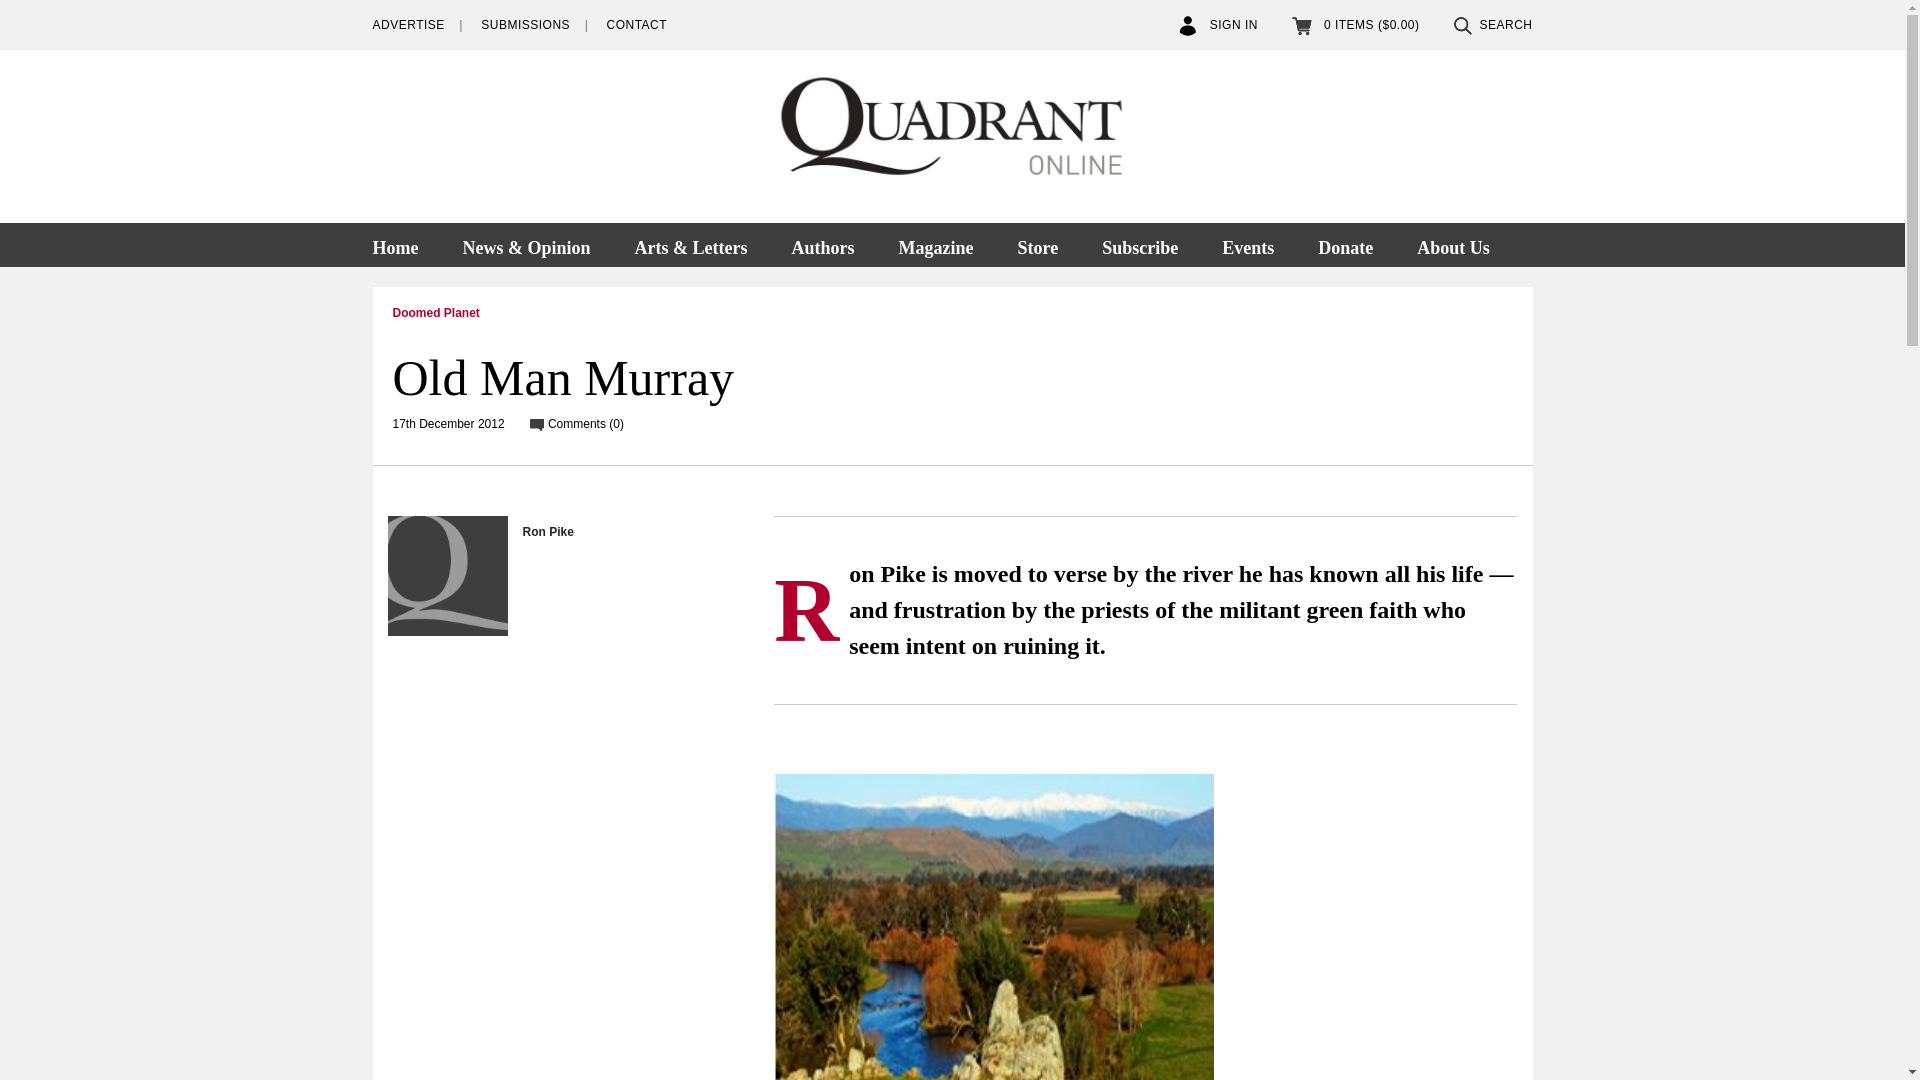 Image resolution: width=1920 pixels, height=1080 pixels. Describe the element at coordinates (1036, 244) in the screenshot. I see `Store` at that location.